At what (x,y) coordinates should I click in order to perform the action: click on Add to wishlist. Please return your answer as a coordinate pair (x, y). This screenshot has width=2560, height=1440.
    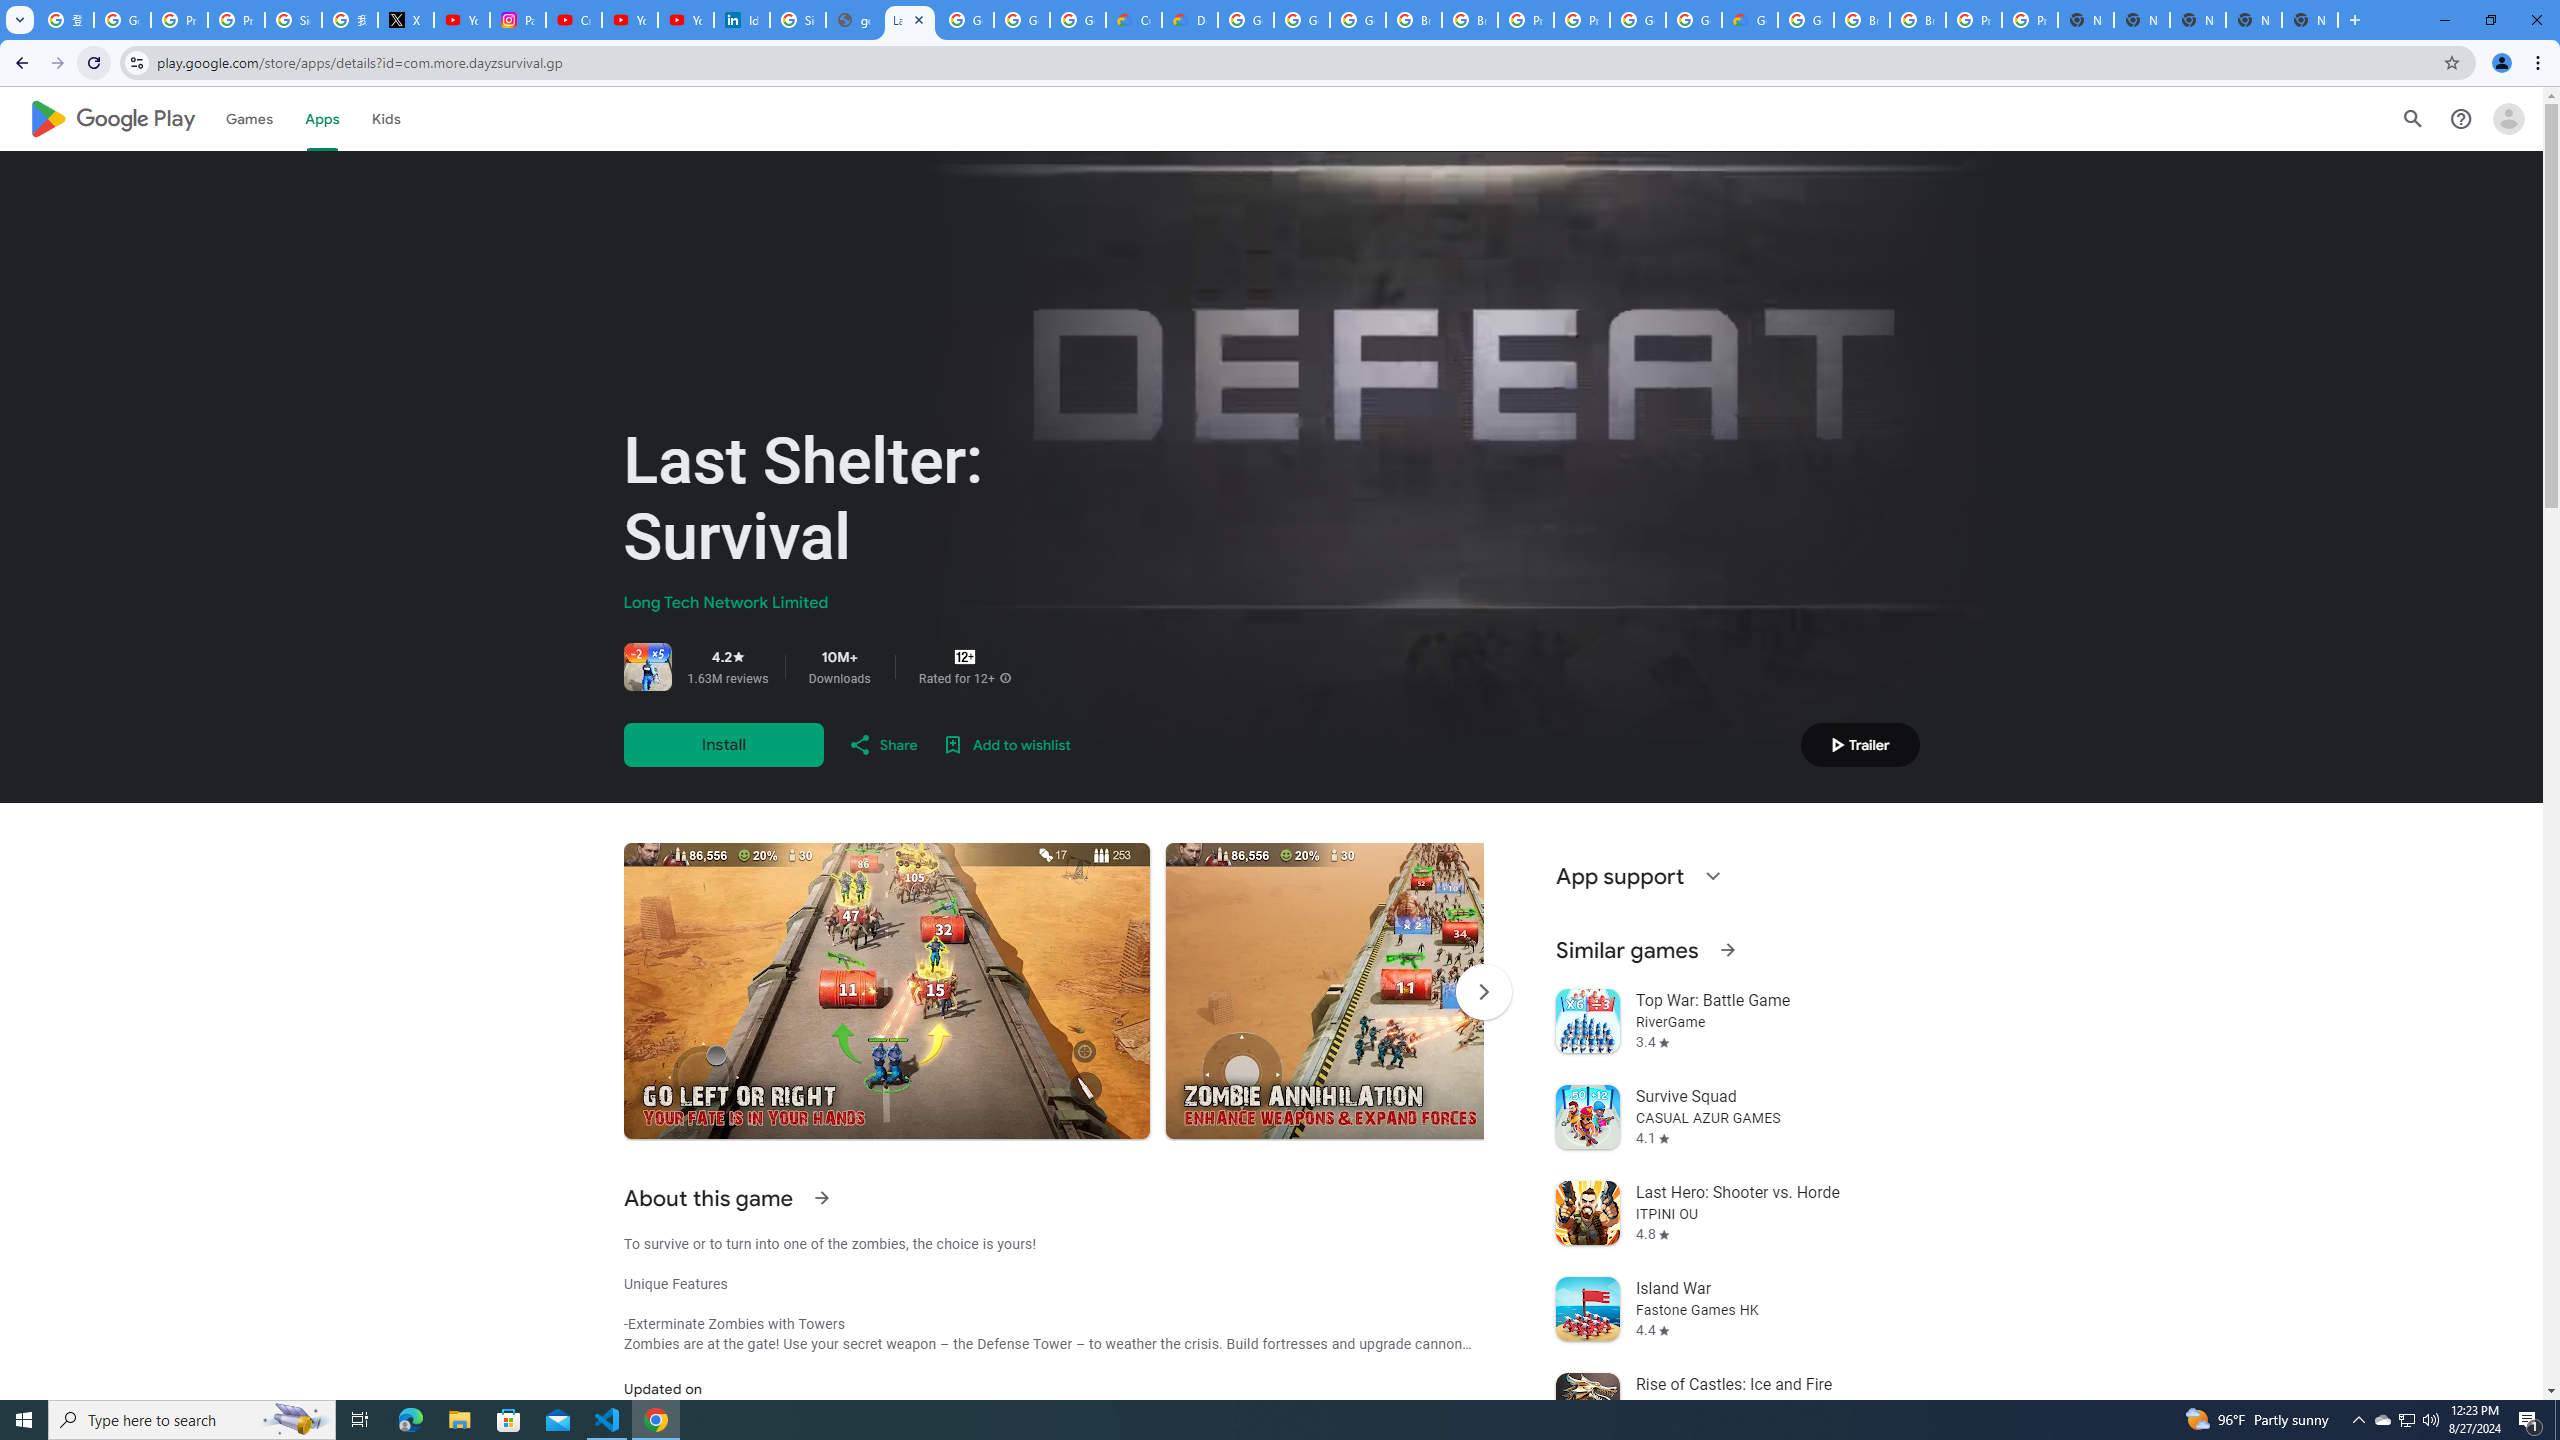
    Looking at the image, I should click on (1006, 744).